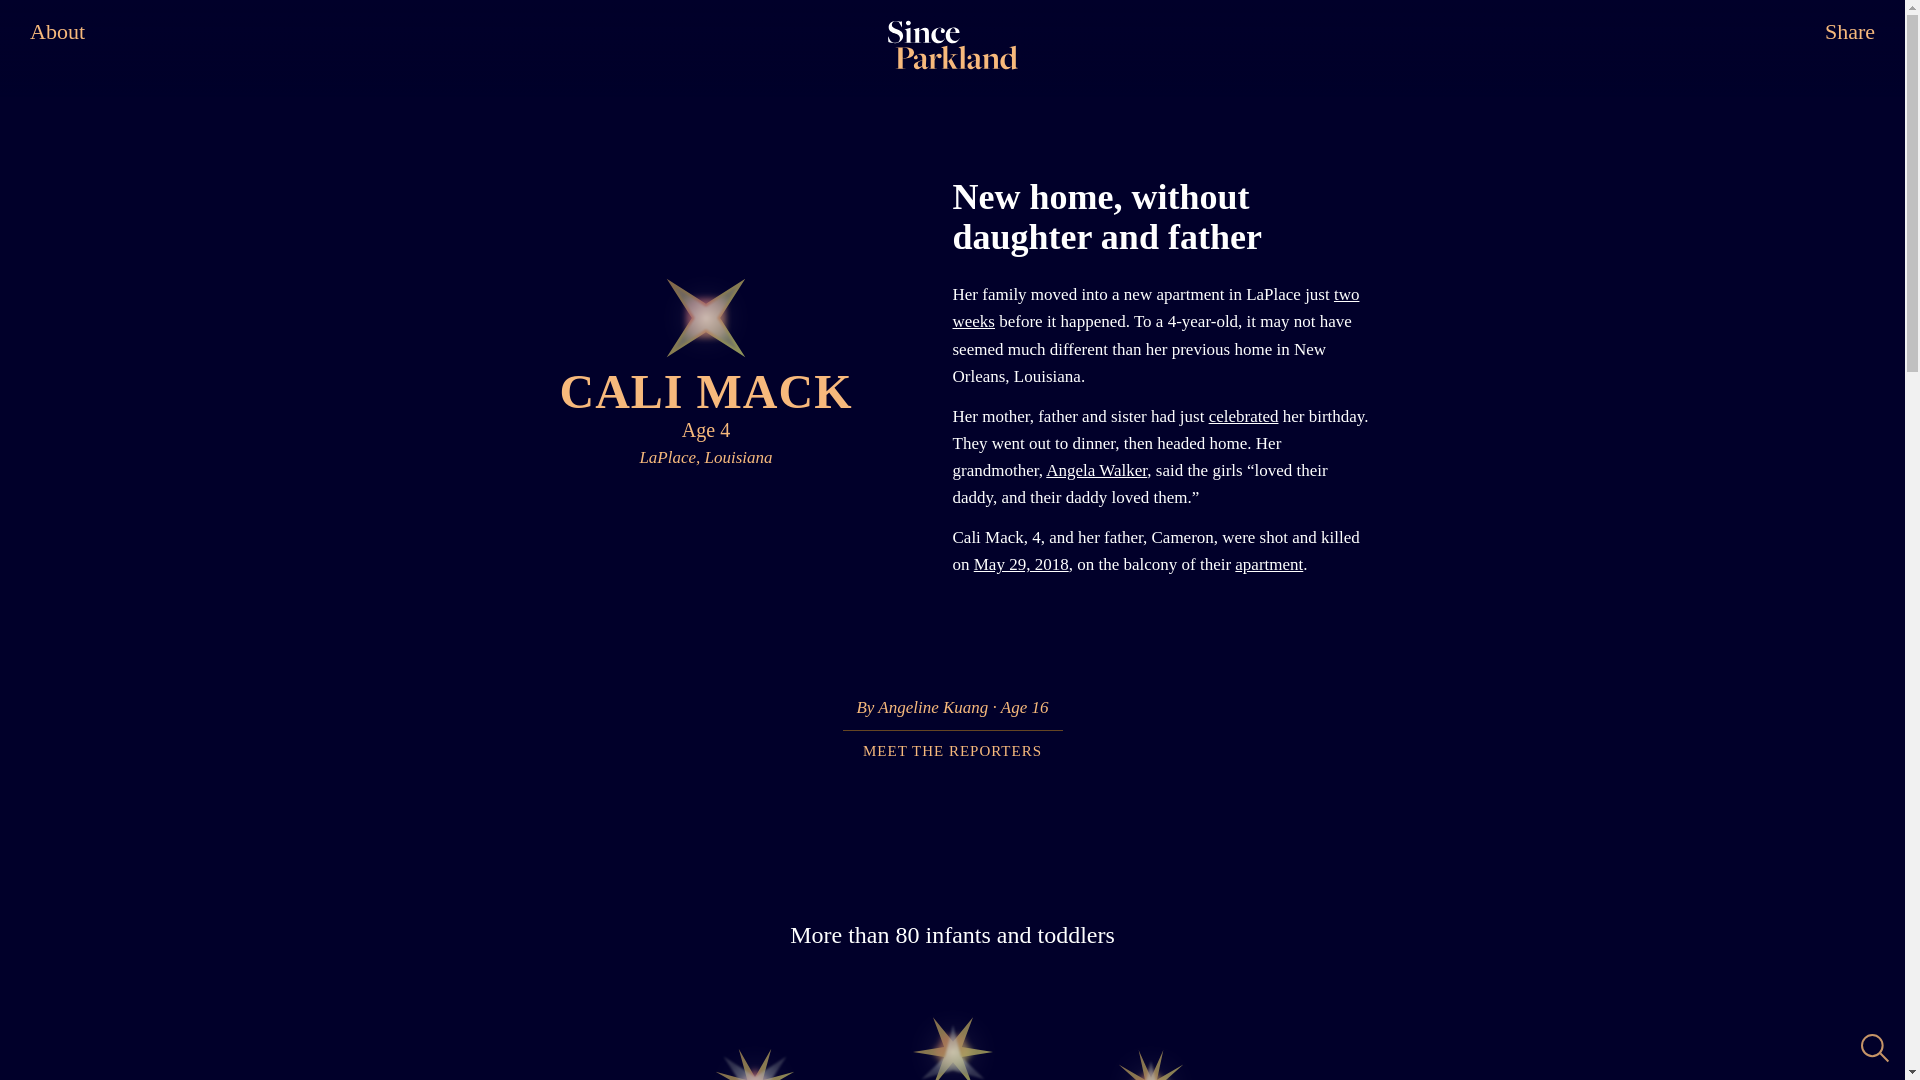 This screenshot has height=1080, width=1920. Describe the element at coordinates (1156, 308) in the screenshot. I see `two weeks` at that location.